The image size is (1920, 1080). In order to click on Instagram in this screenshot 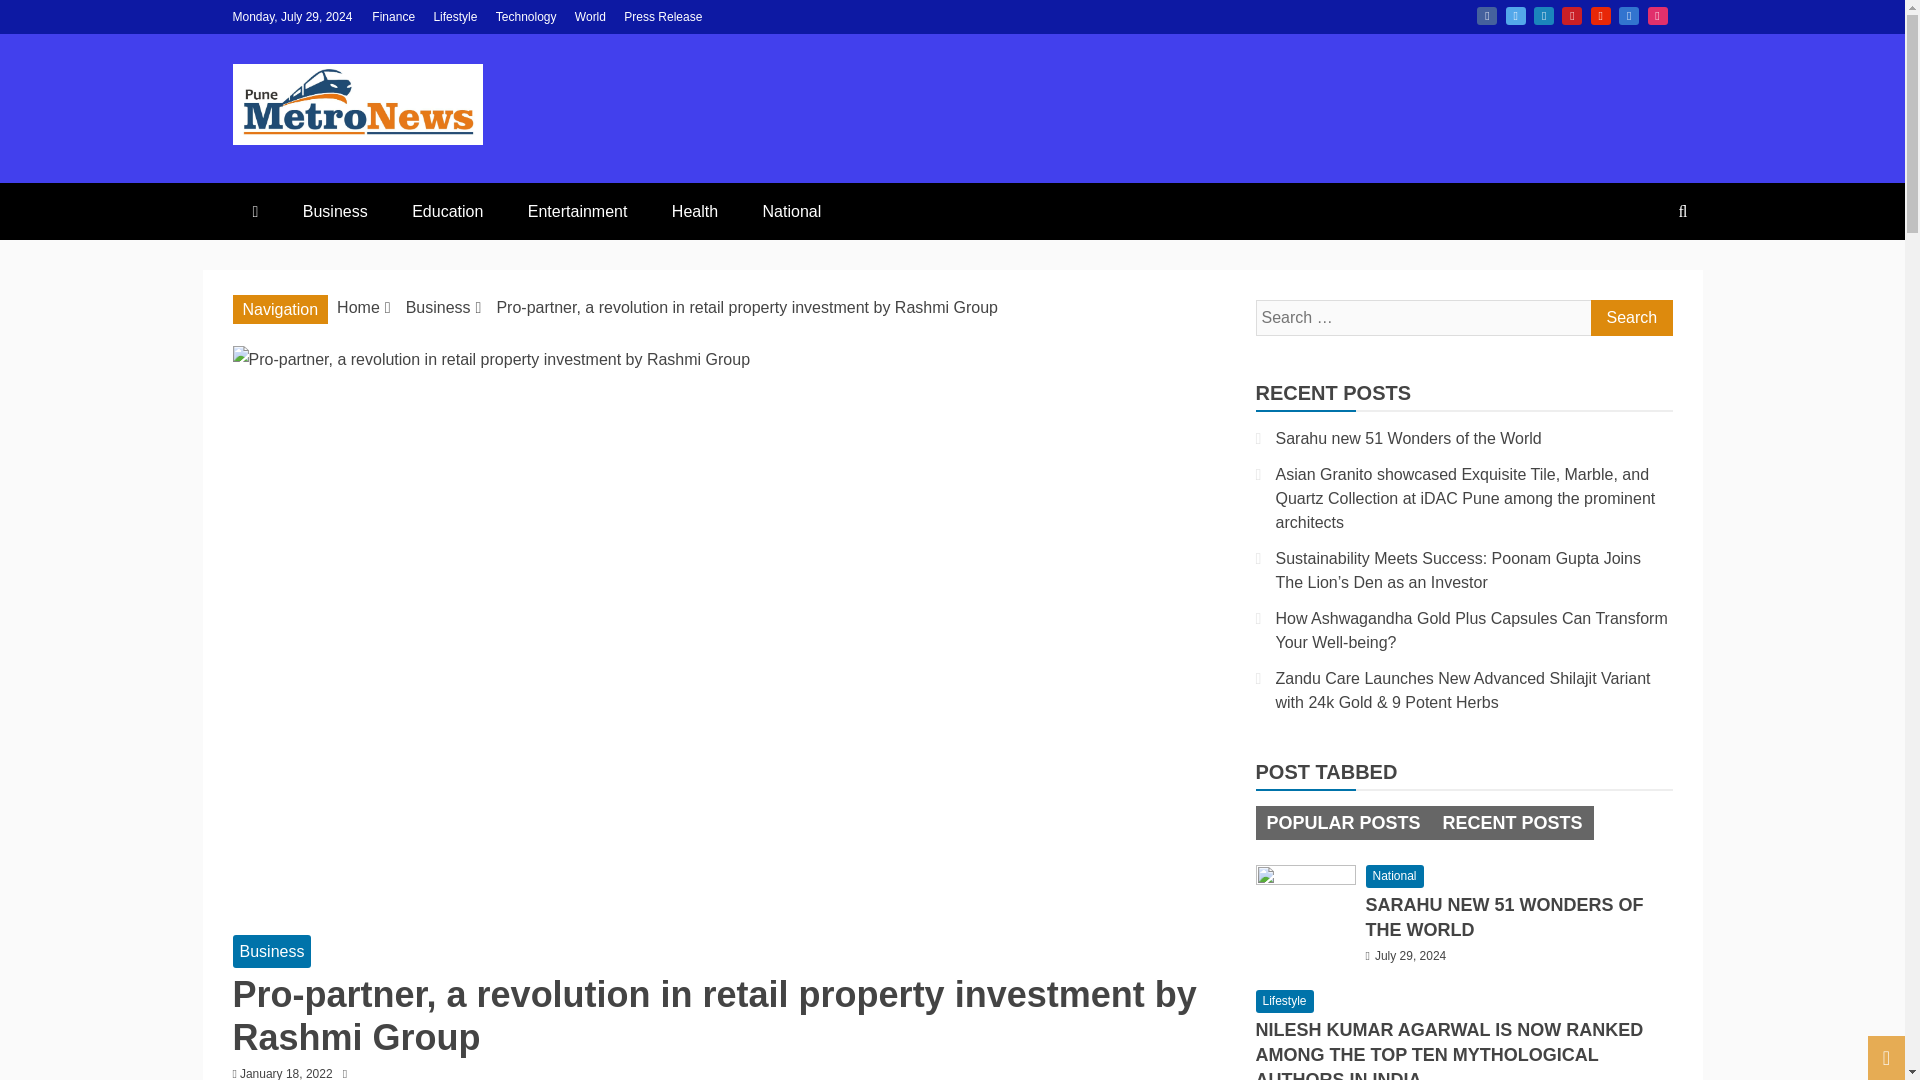, I will do `click(1658, 15)`.